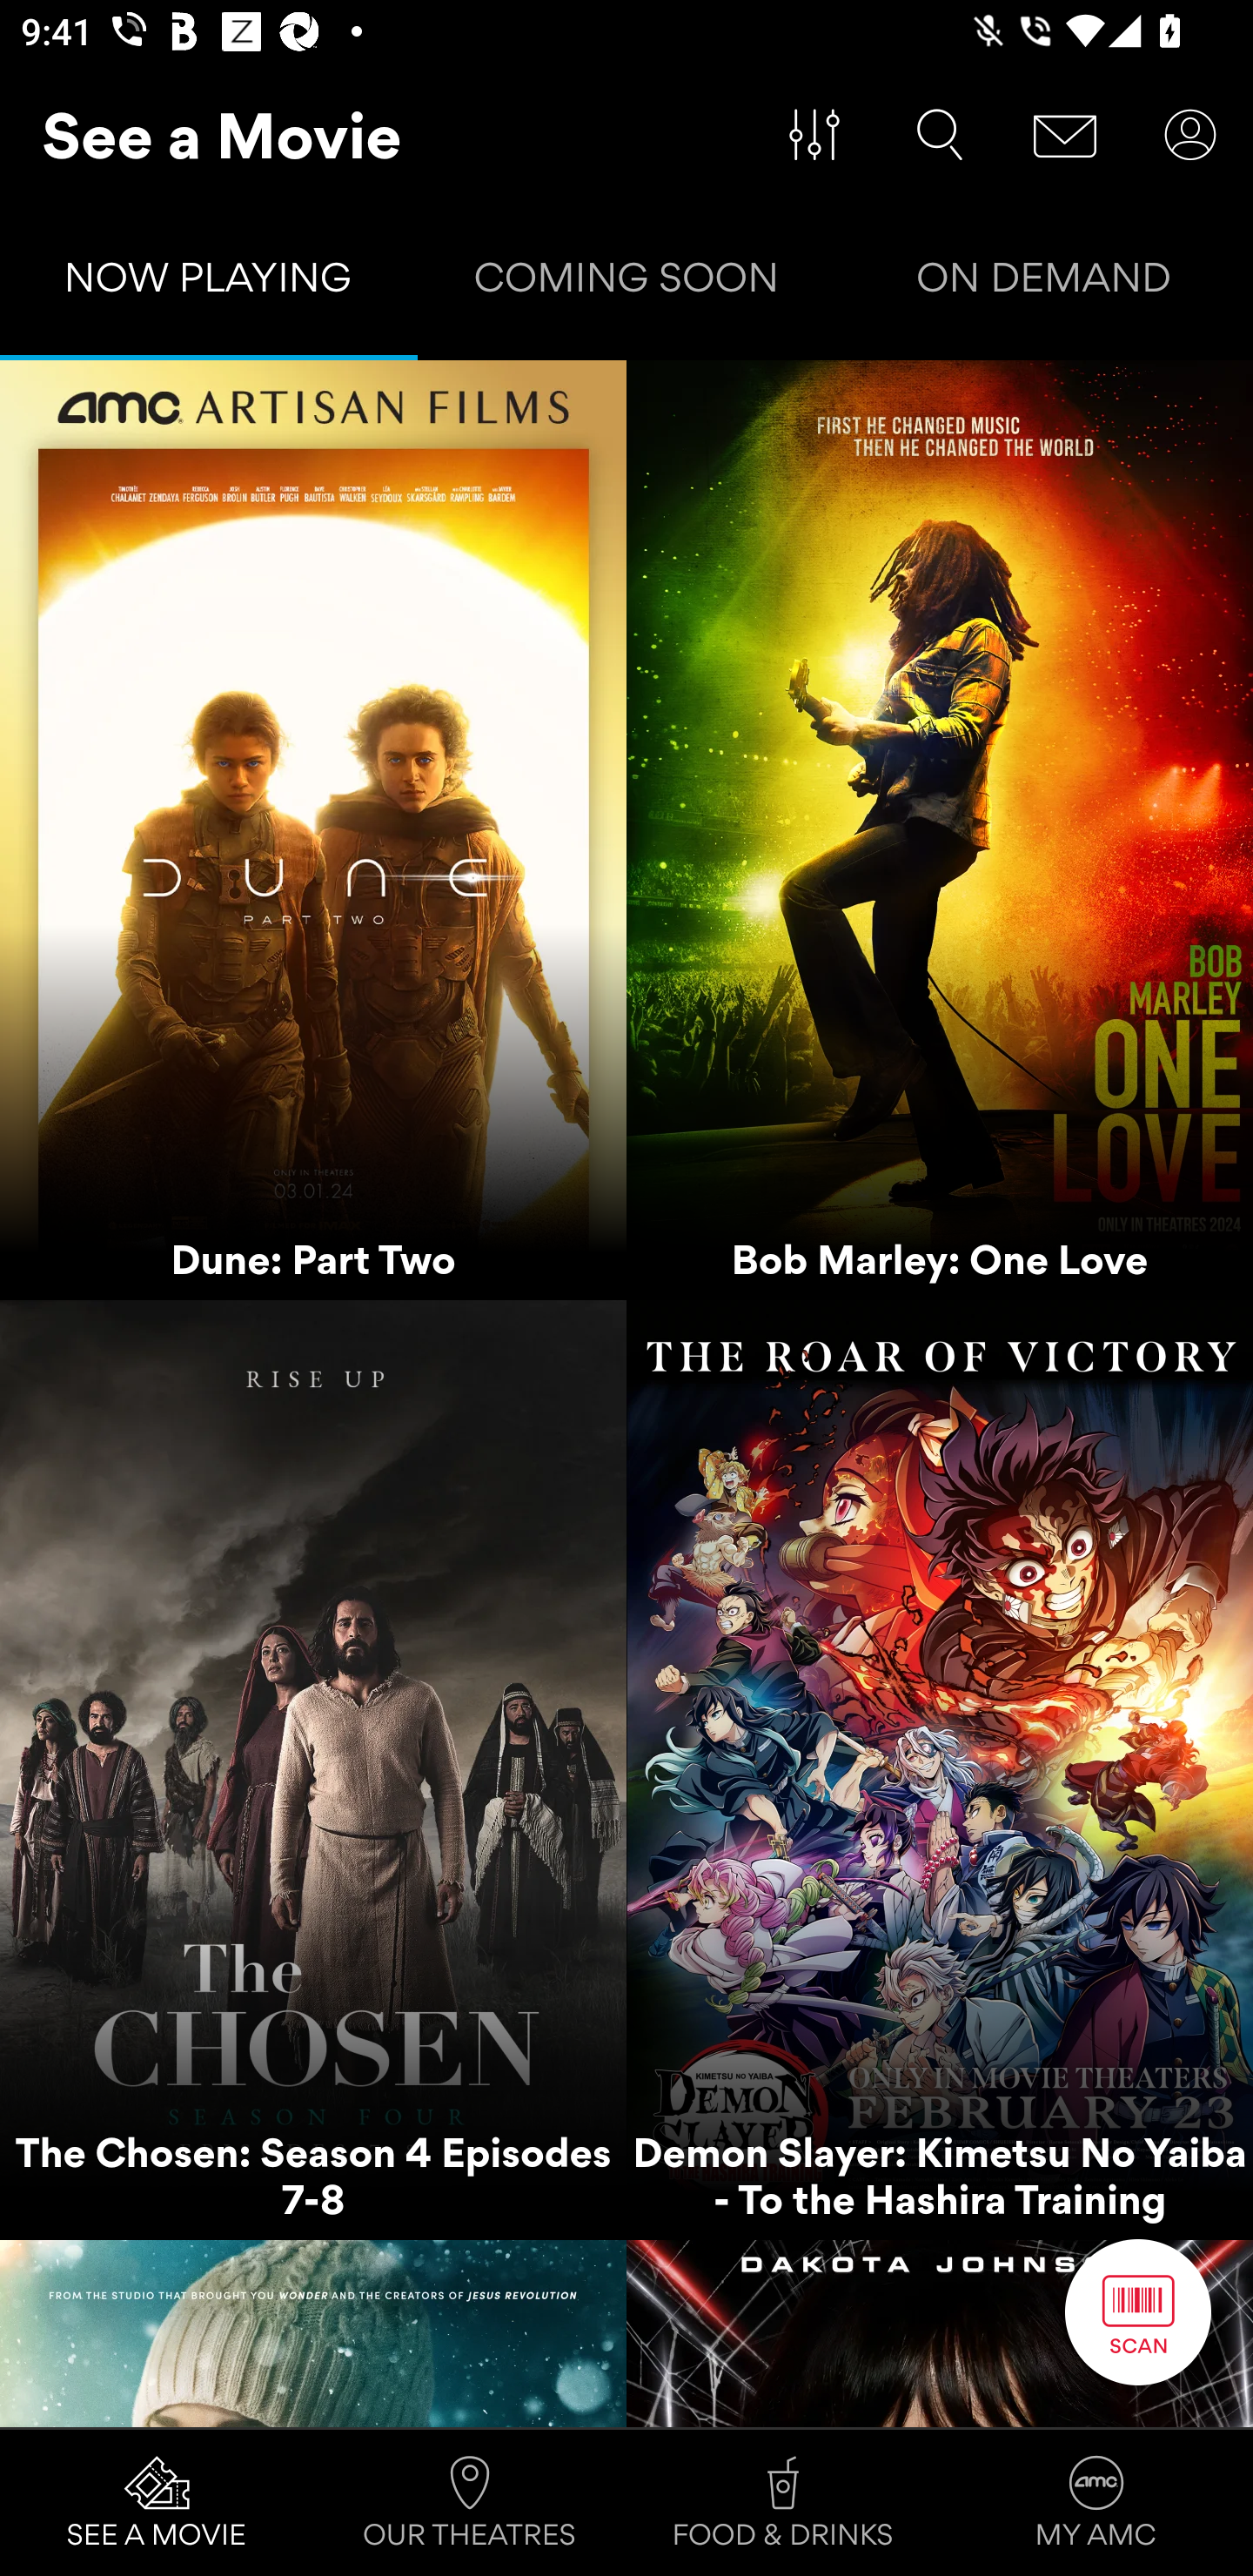 Image resolution: width=1253 pixels, height=2576 pixels. Describe the element at coordinates (470, 2503) in the screenshot. I see `OUR THEATRES
Tab 2 of 4` at that location.